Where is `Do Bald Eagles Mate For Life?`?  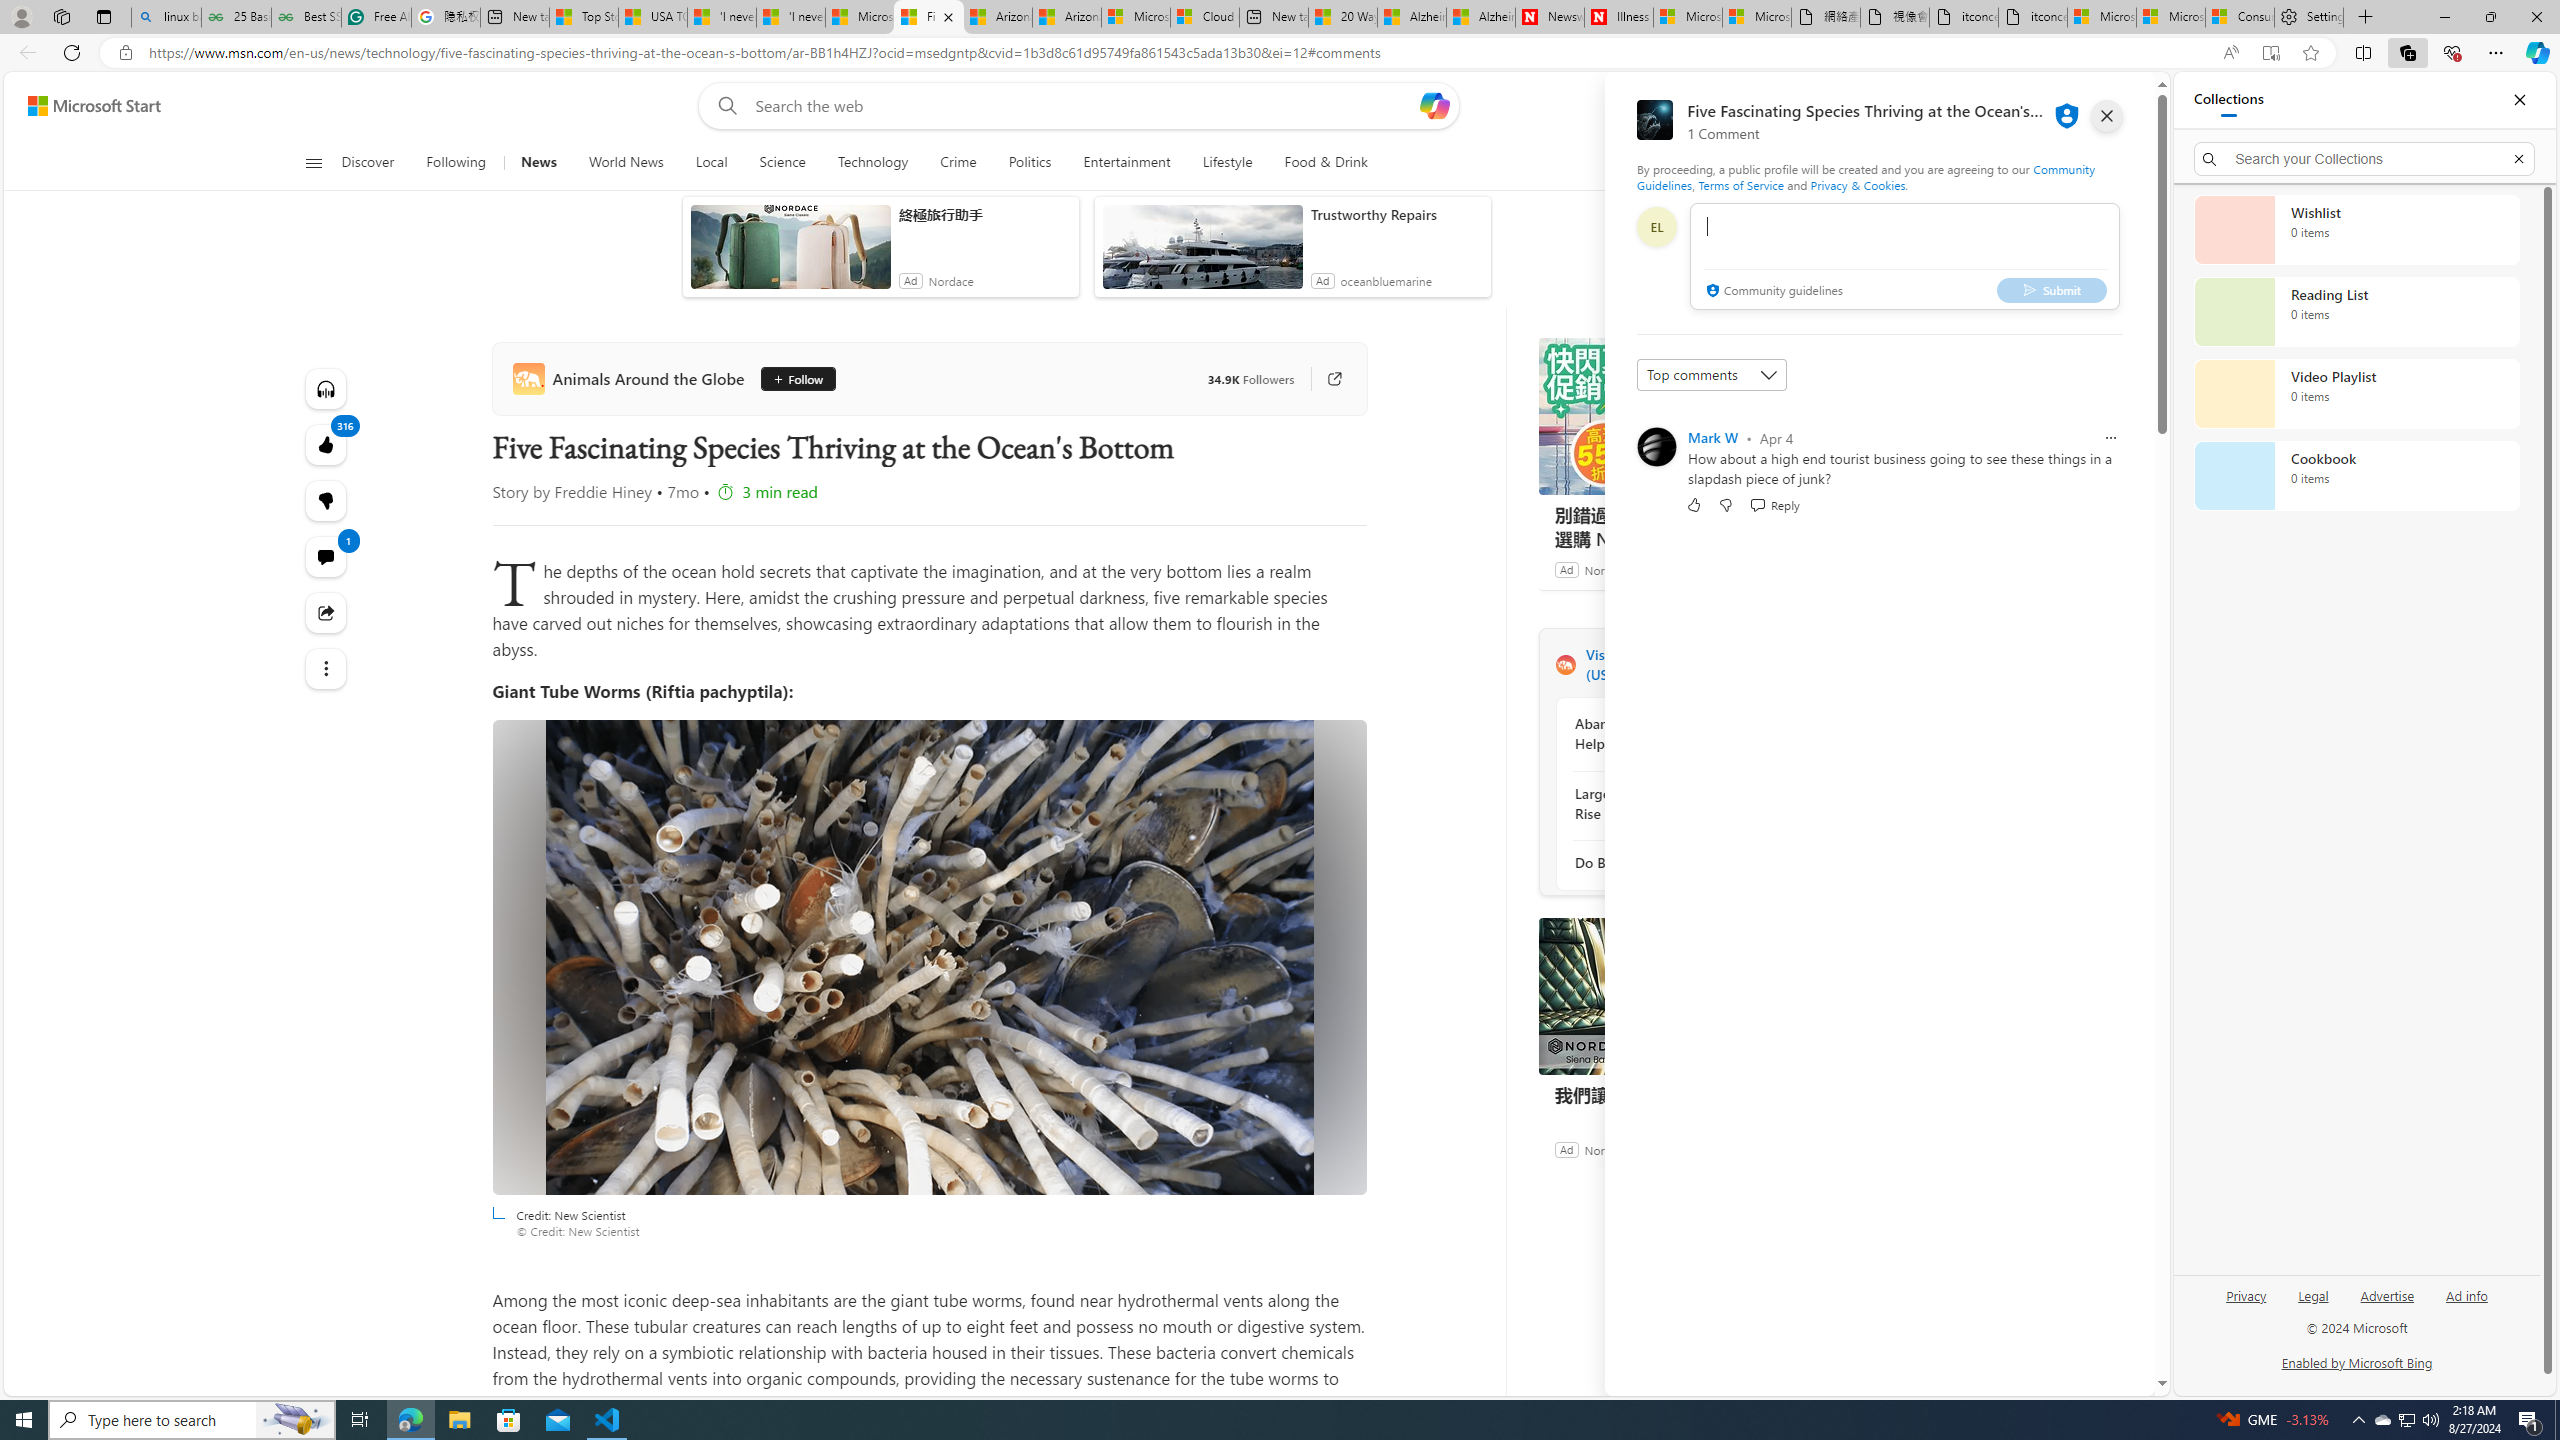 Do Bald Eagles Mate For Life? is located at coordinates (1683, 863).